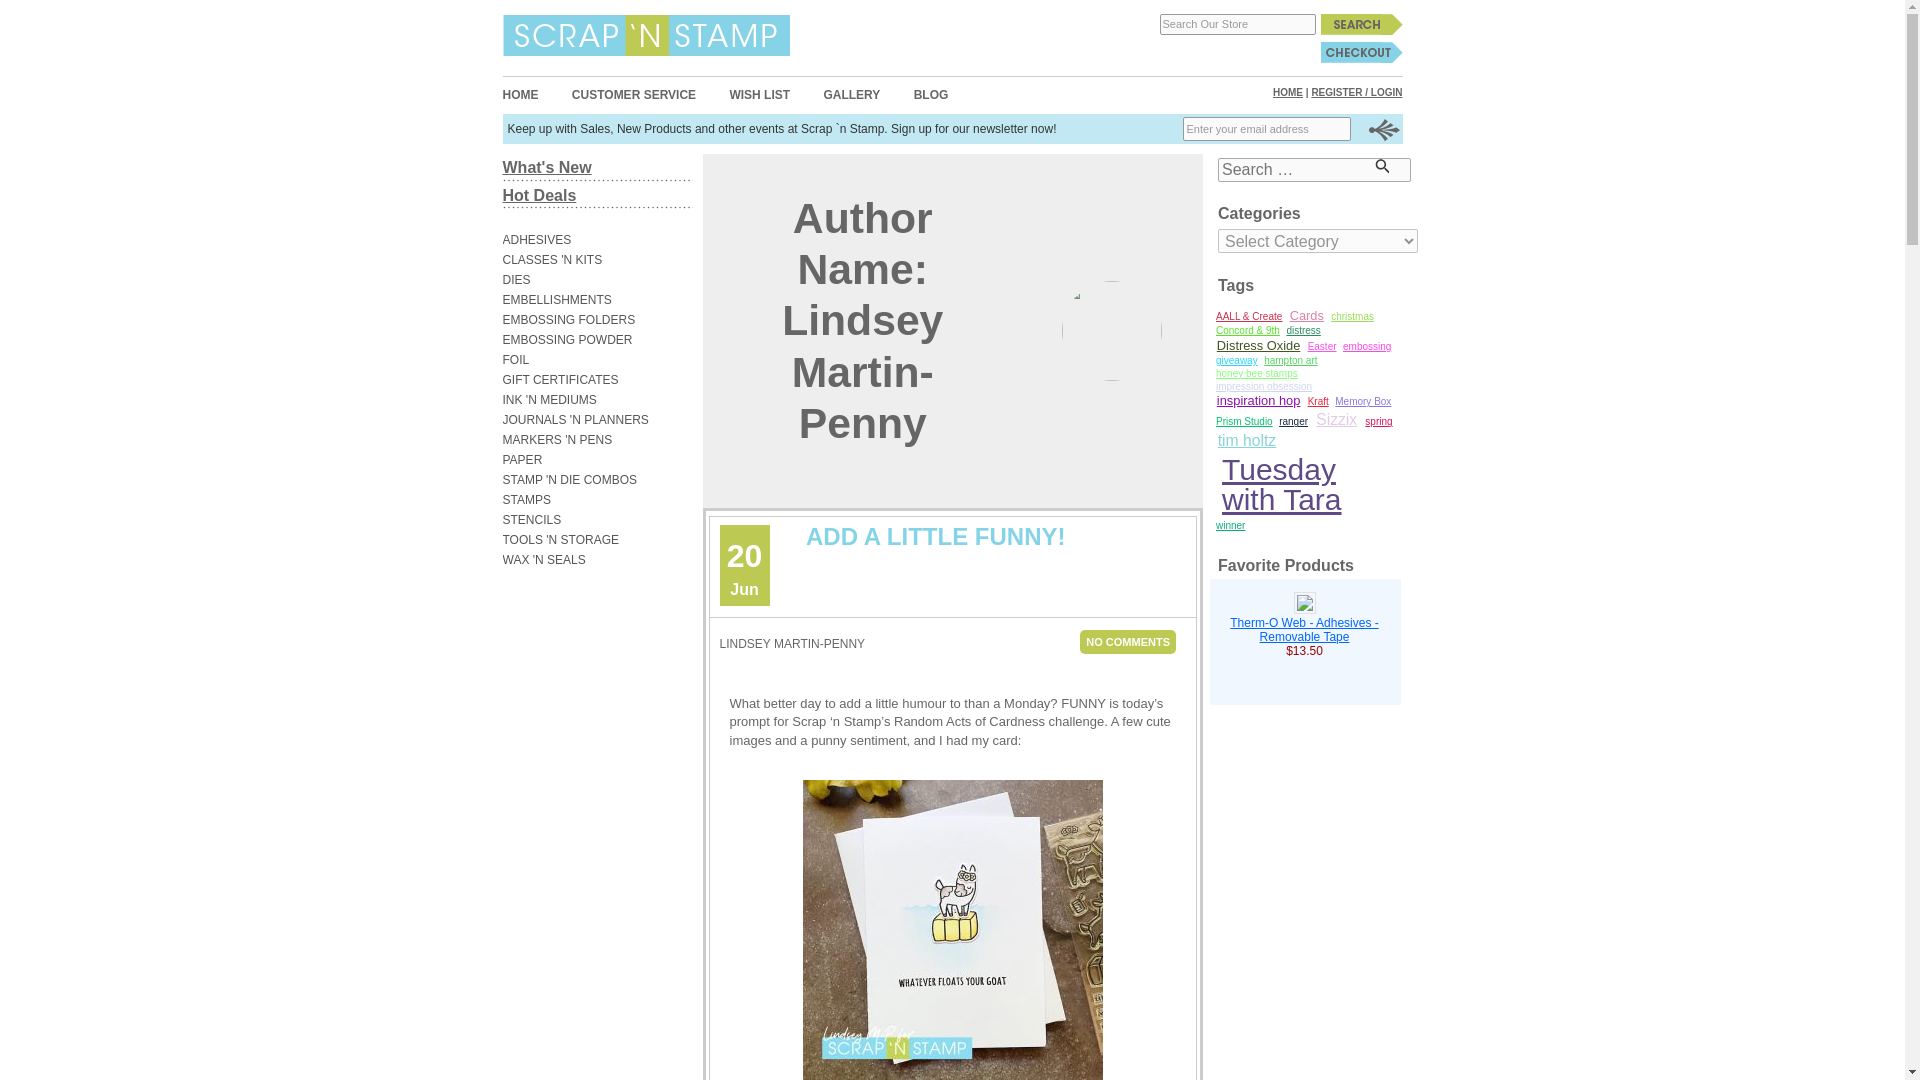  What do you see at coordinates (1248, 316) in the screenshot?
I see `1 topic` at bounding box center [1248, 316].